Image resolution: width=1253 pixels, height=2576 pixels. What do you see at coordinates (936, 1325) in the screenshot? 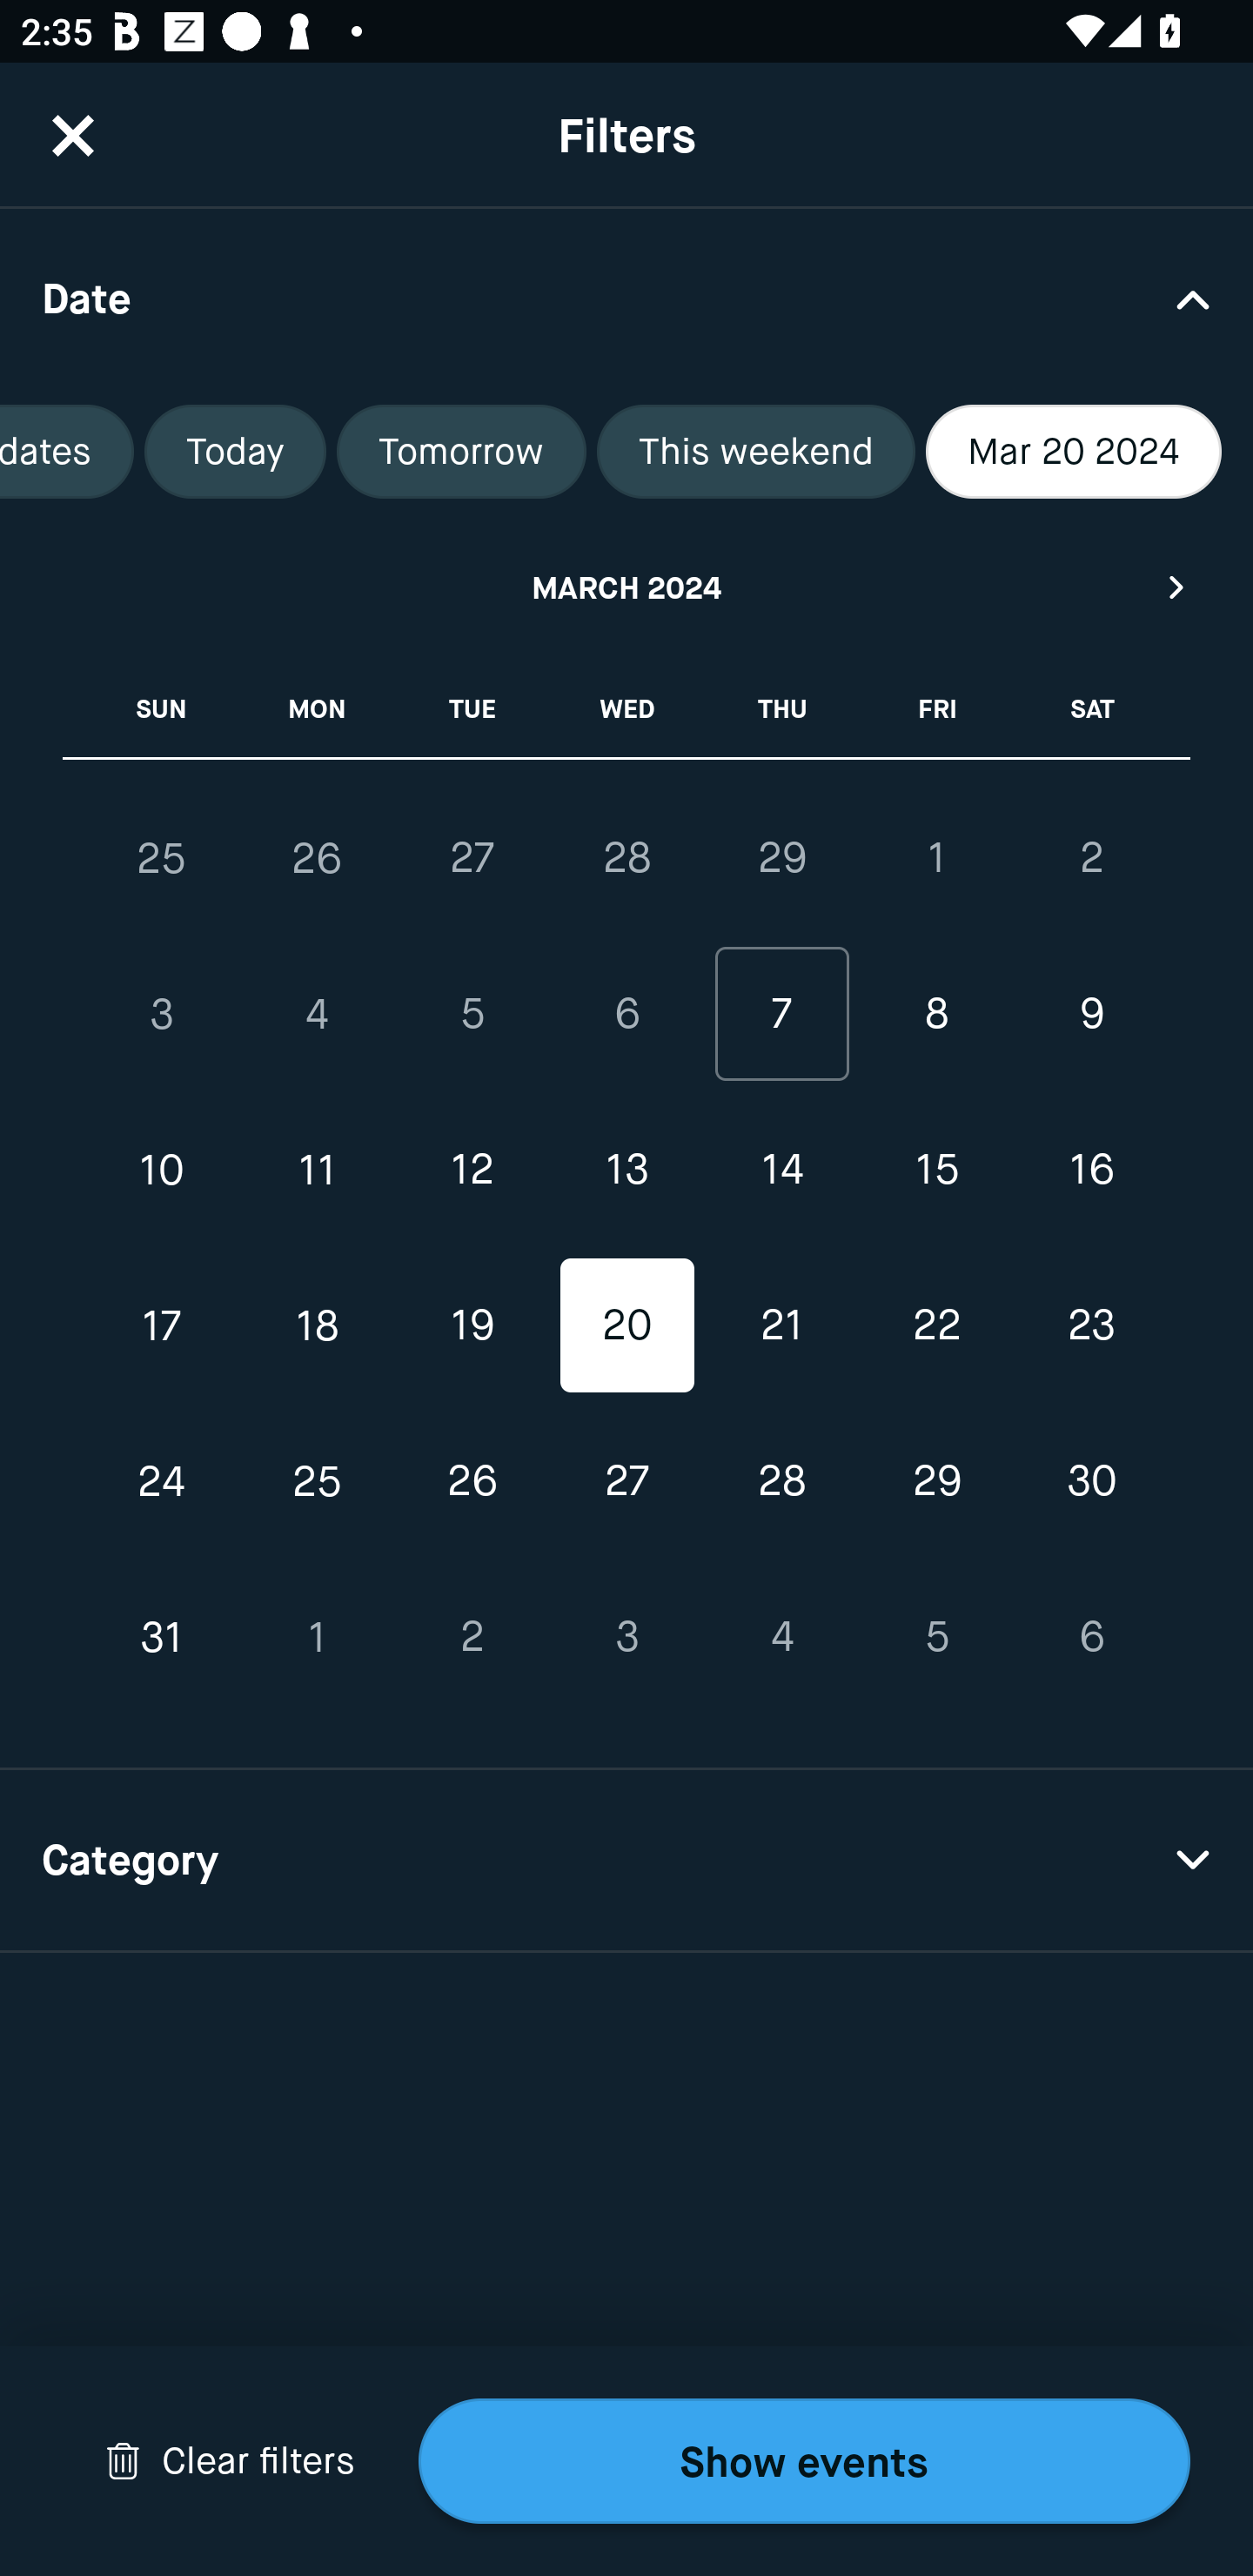
I see `22` at bounding box center [936, 1325].